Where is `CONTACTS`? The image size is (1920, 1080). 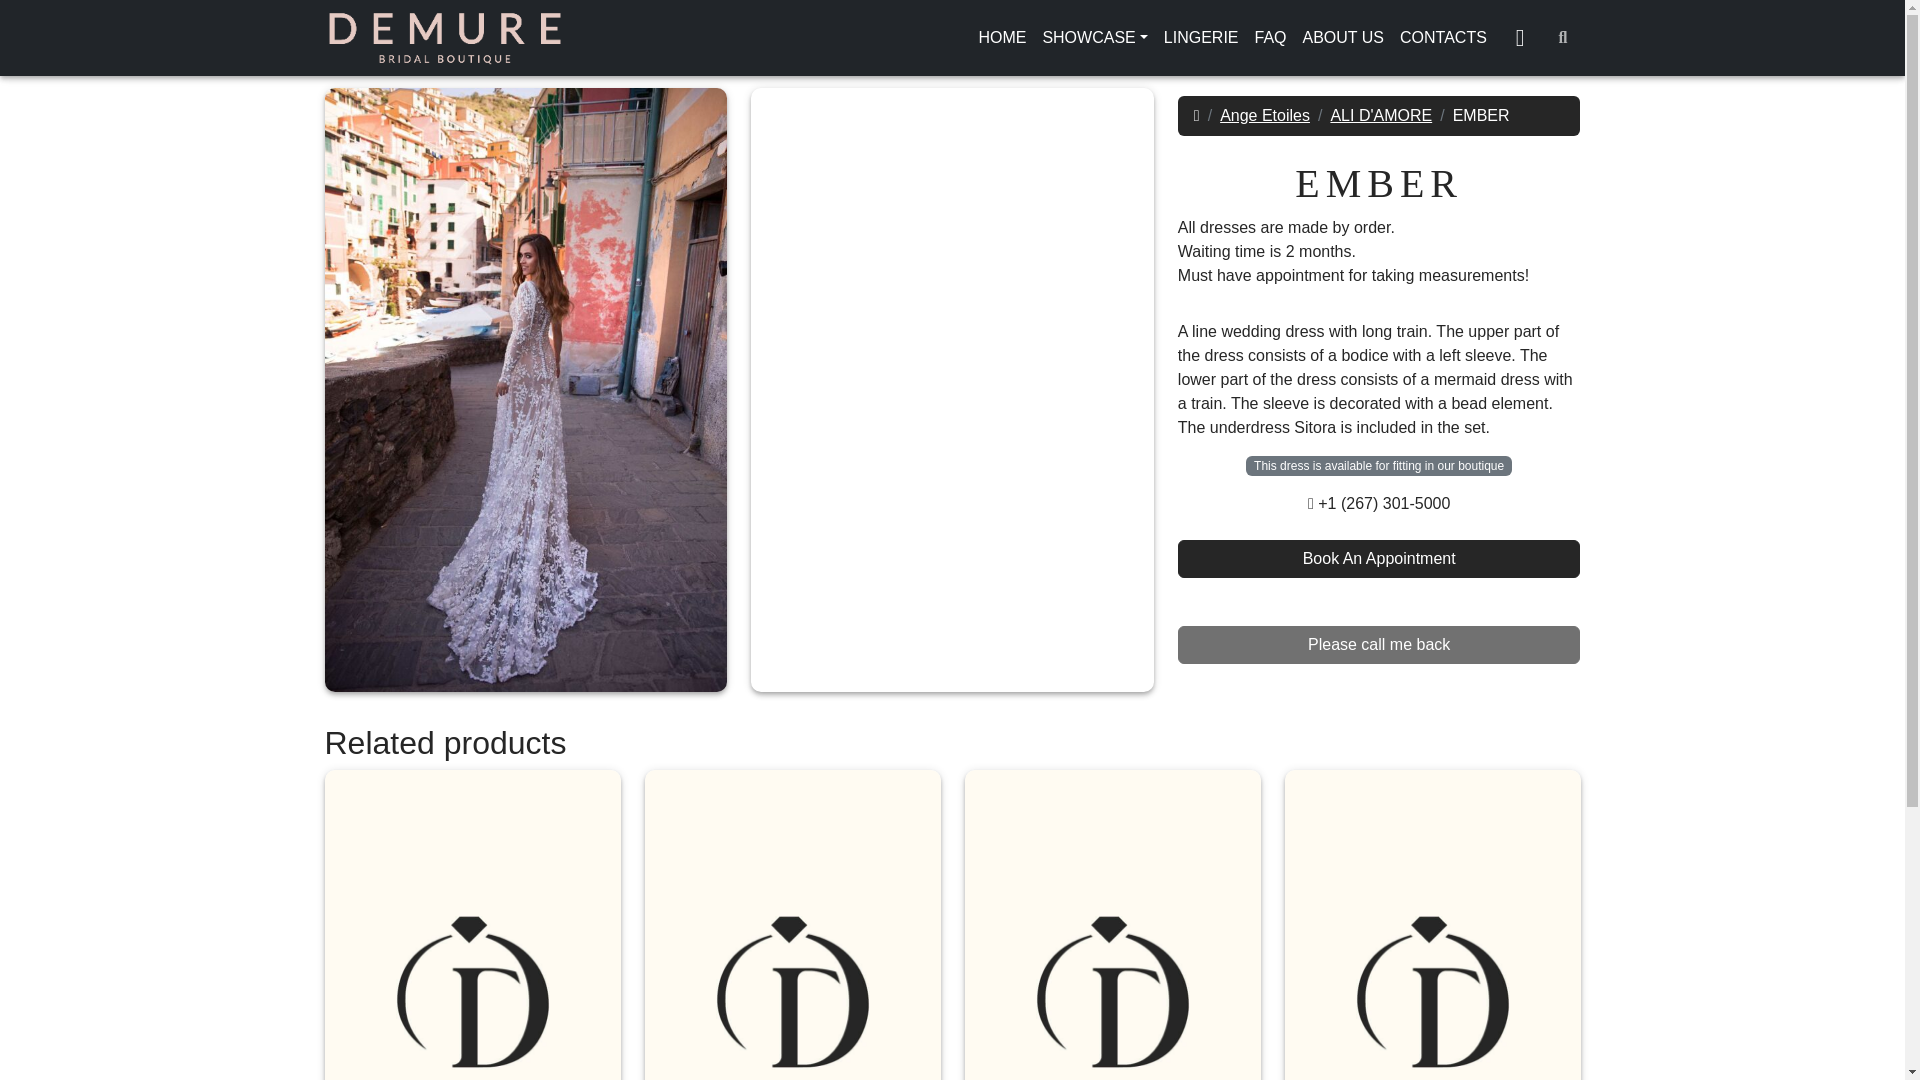 CONTACTS is located at coordinates (1379, 558).